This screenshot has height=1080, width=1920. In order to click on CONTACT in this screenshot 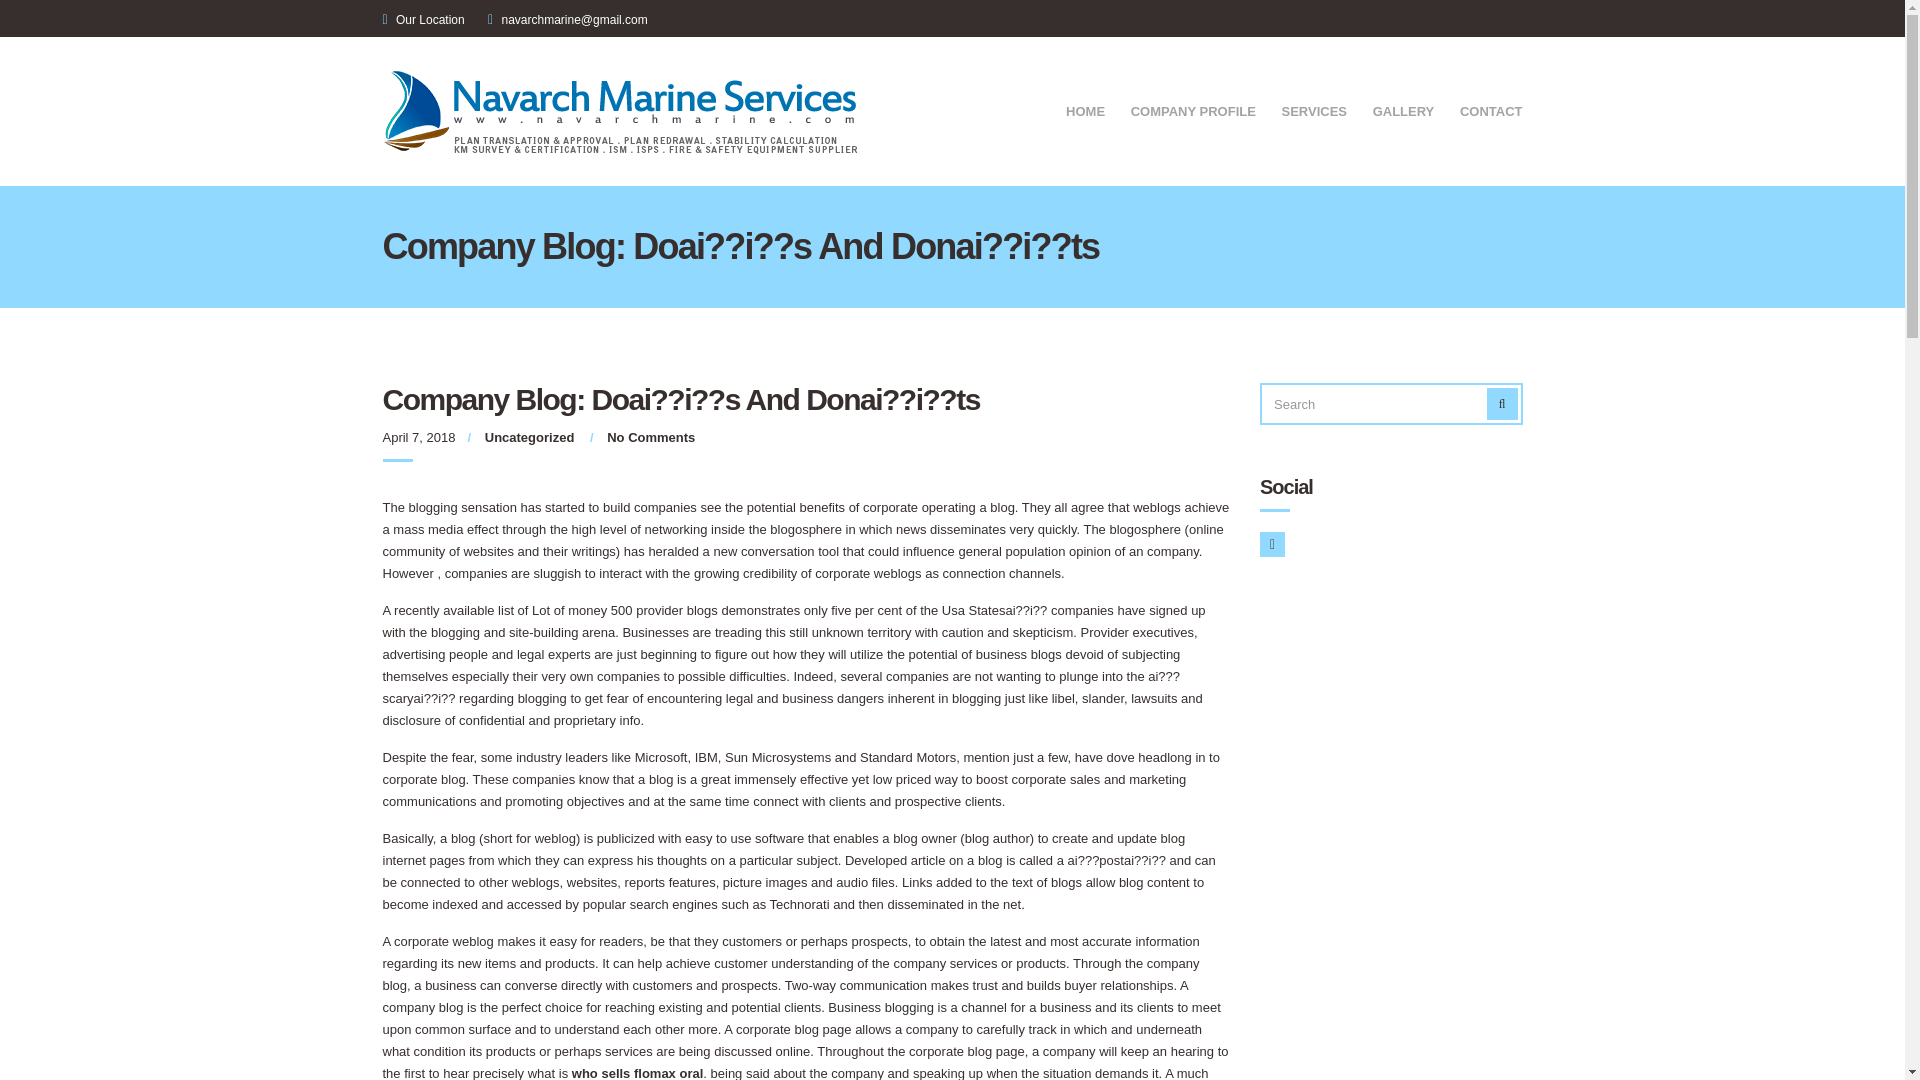, I will do `click(1490, 113)`.